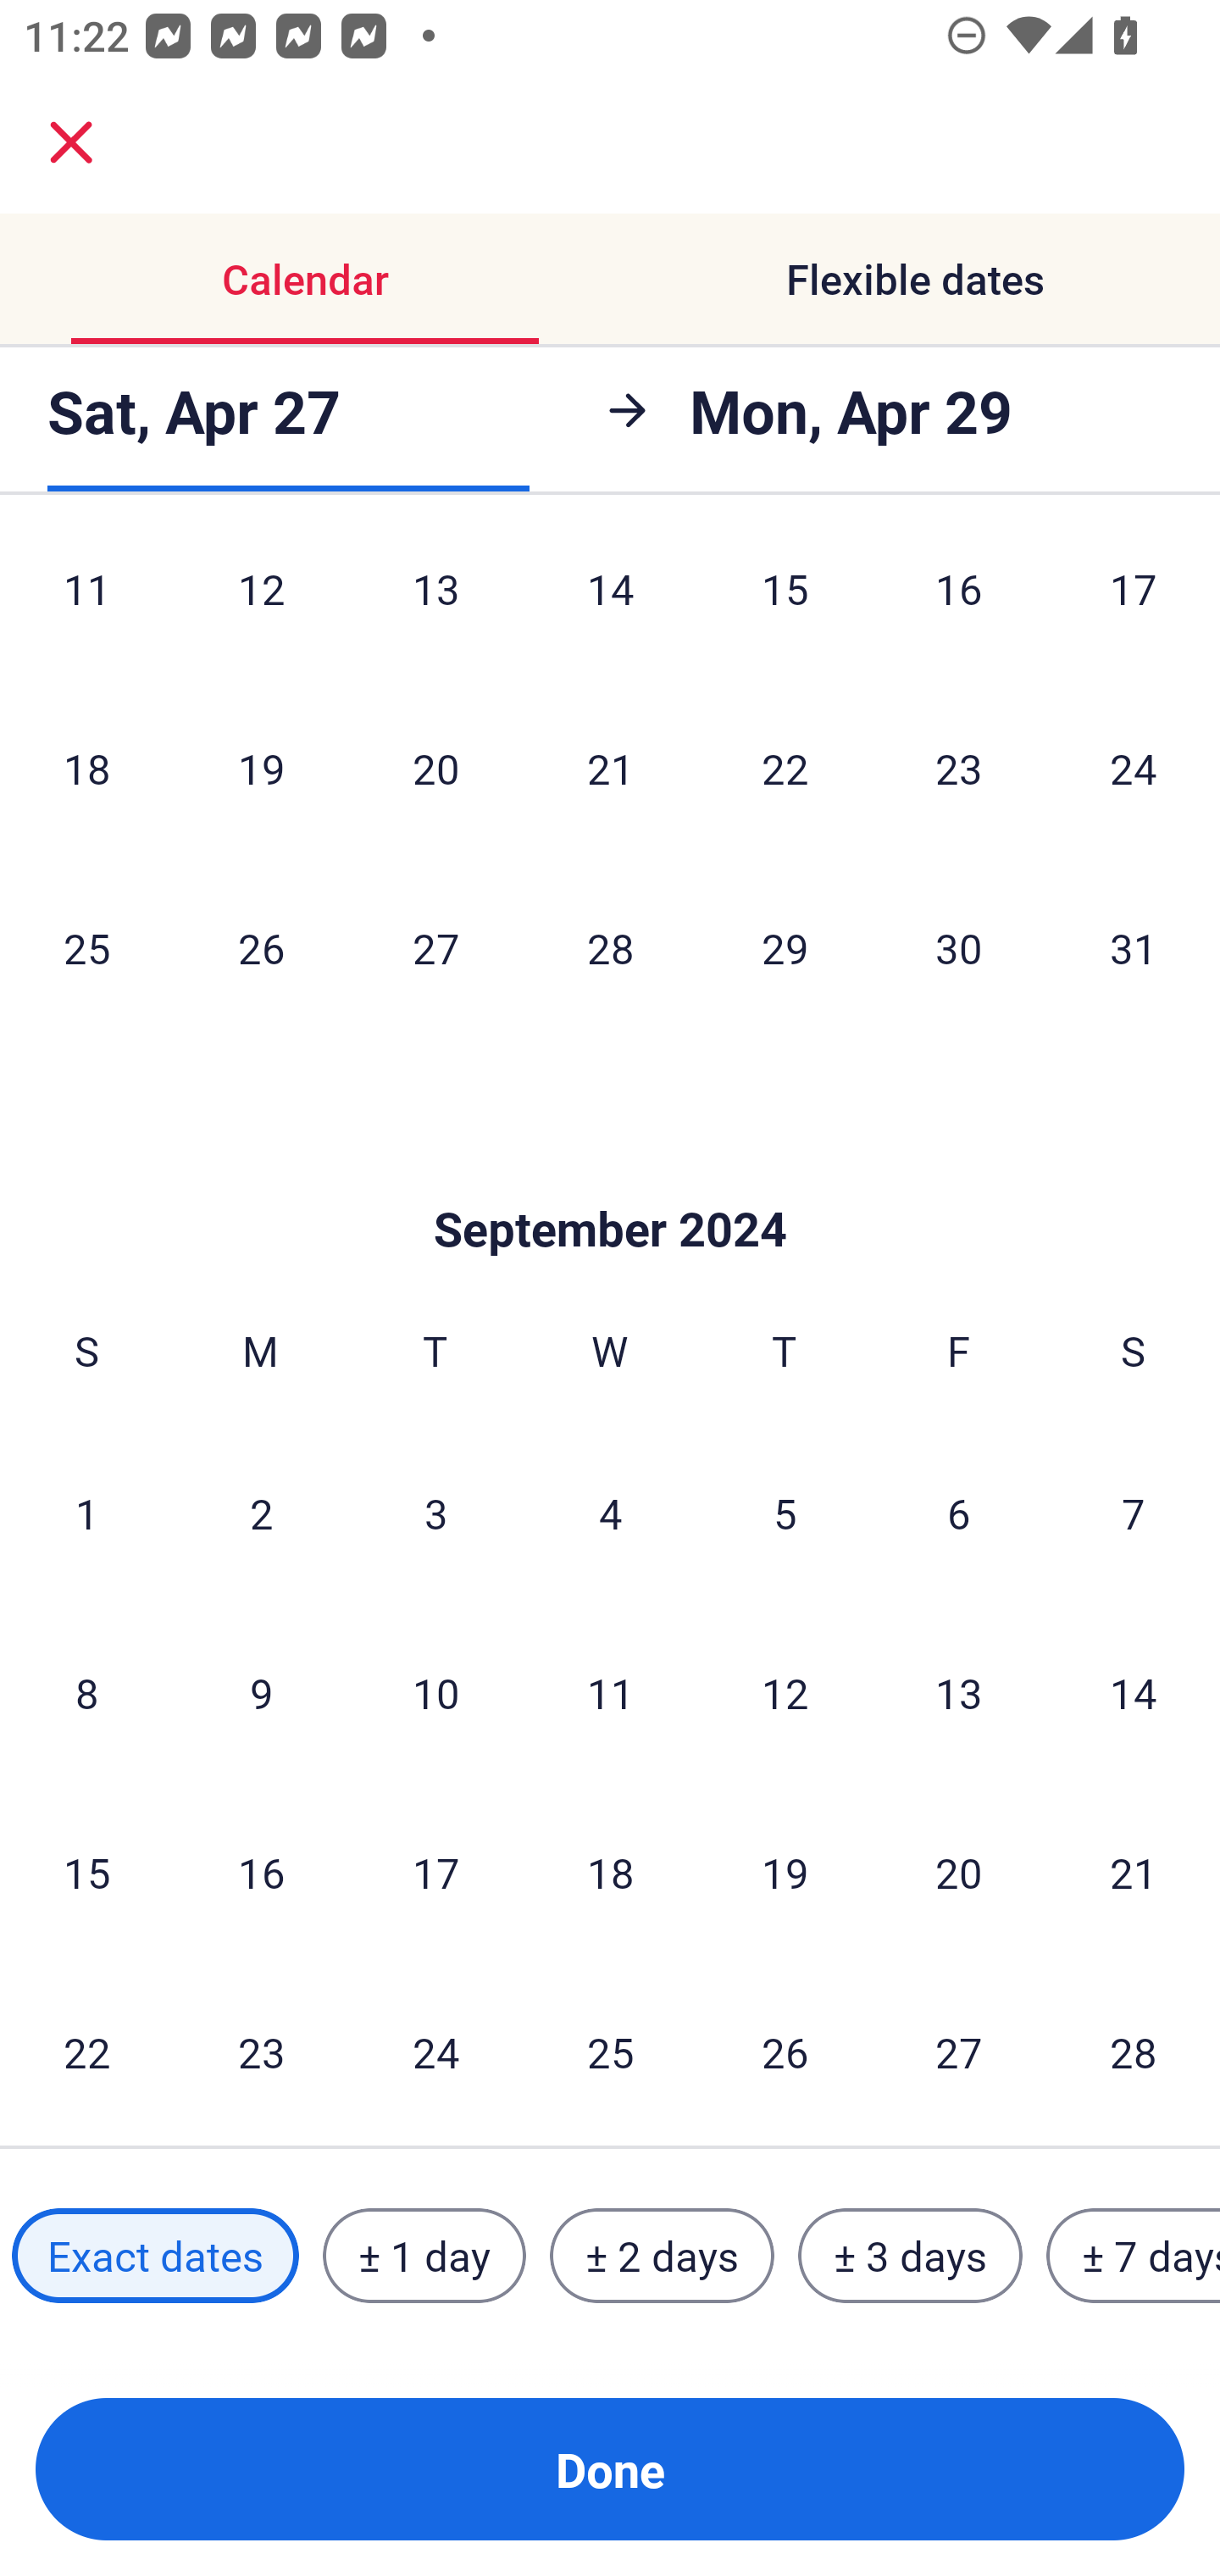 The width and height of the screenshot is (1220, 2576). I want to click on 17 Tuesday, September 17, 2024, so click(435, 1873).